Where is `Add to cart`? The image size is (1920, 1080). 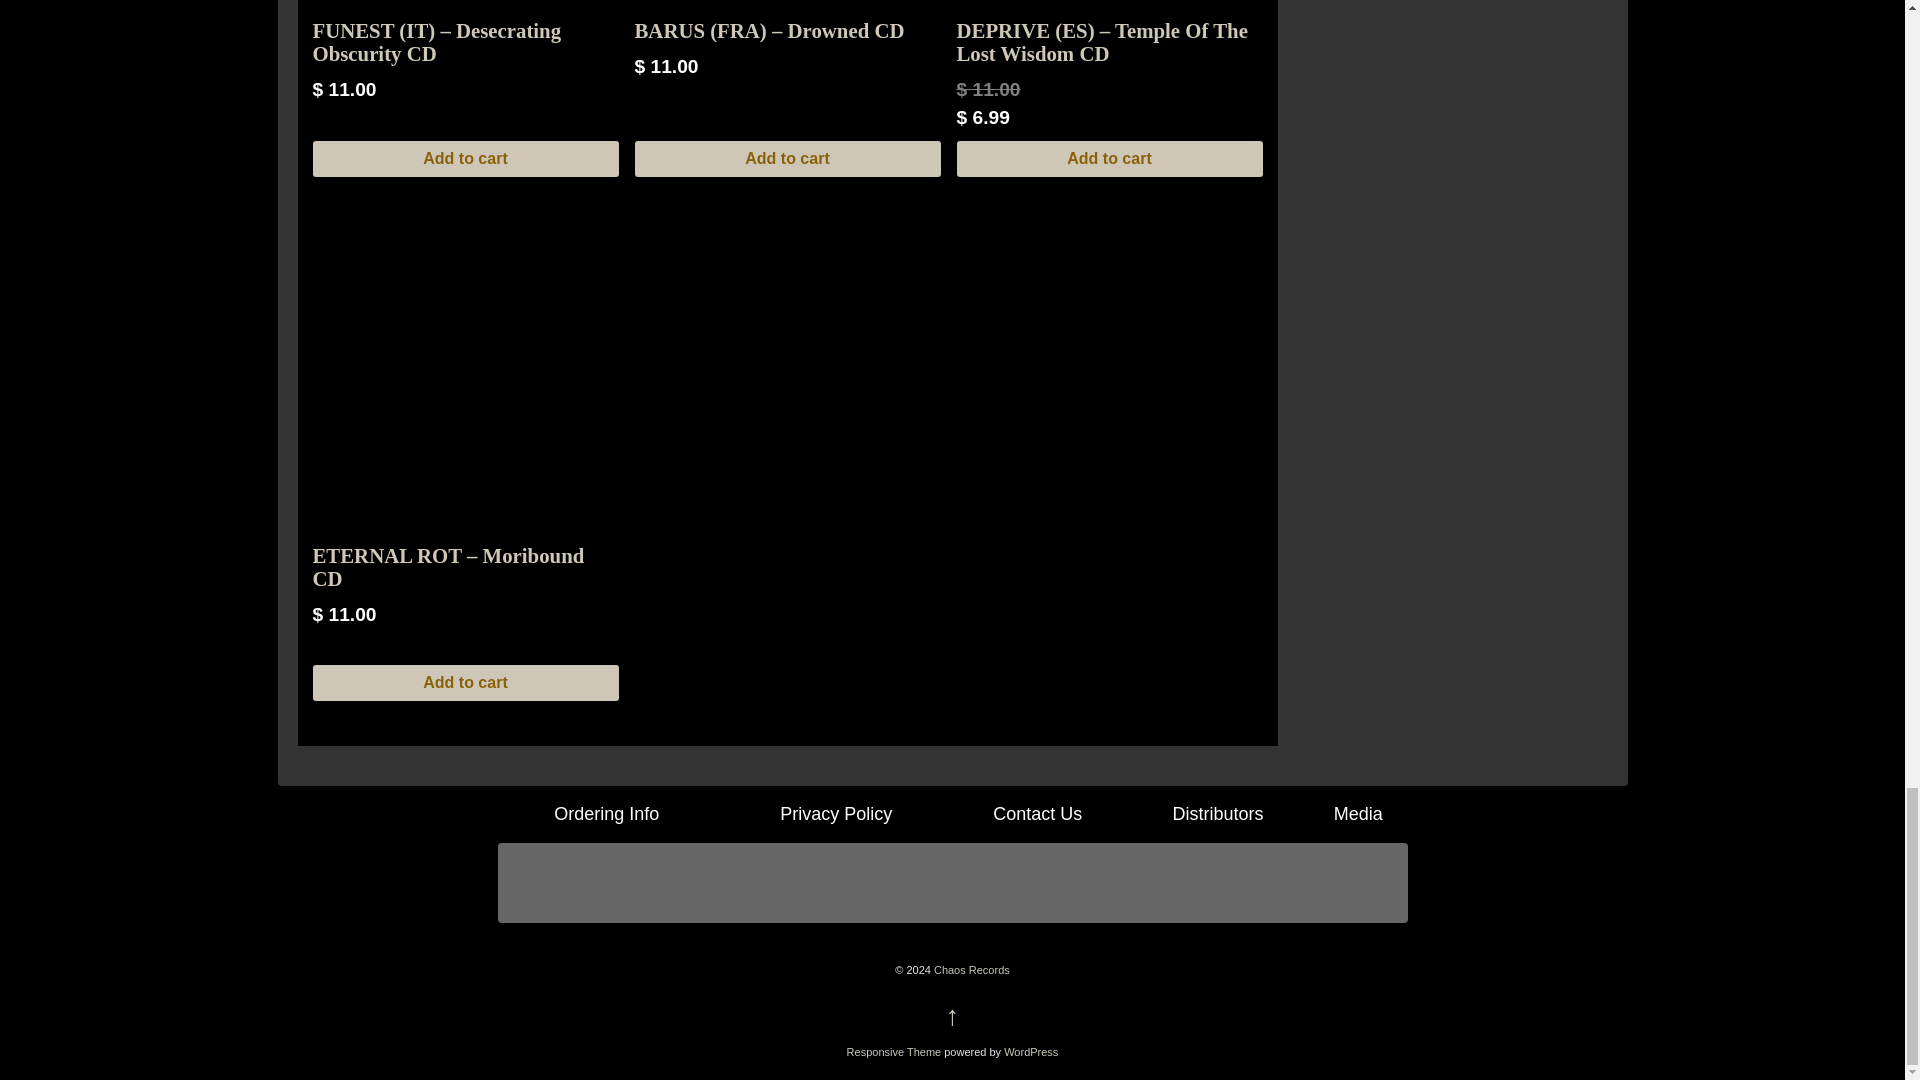 Add to cart is located at coordinates (464, 159).